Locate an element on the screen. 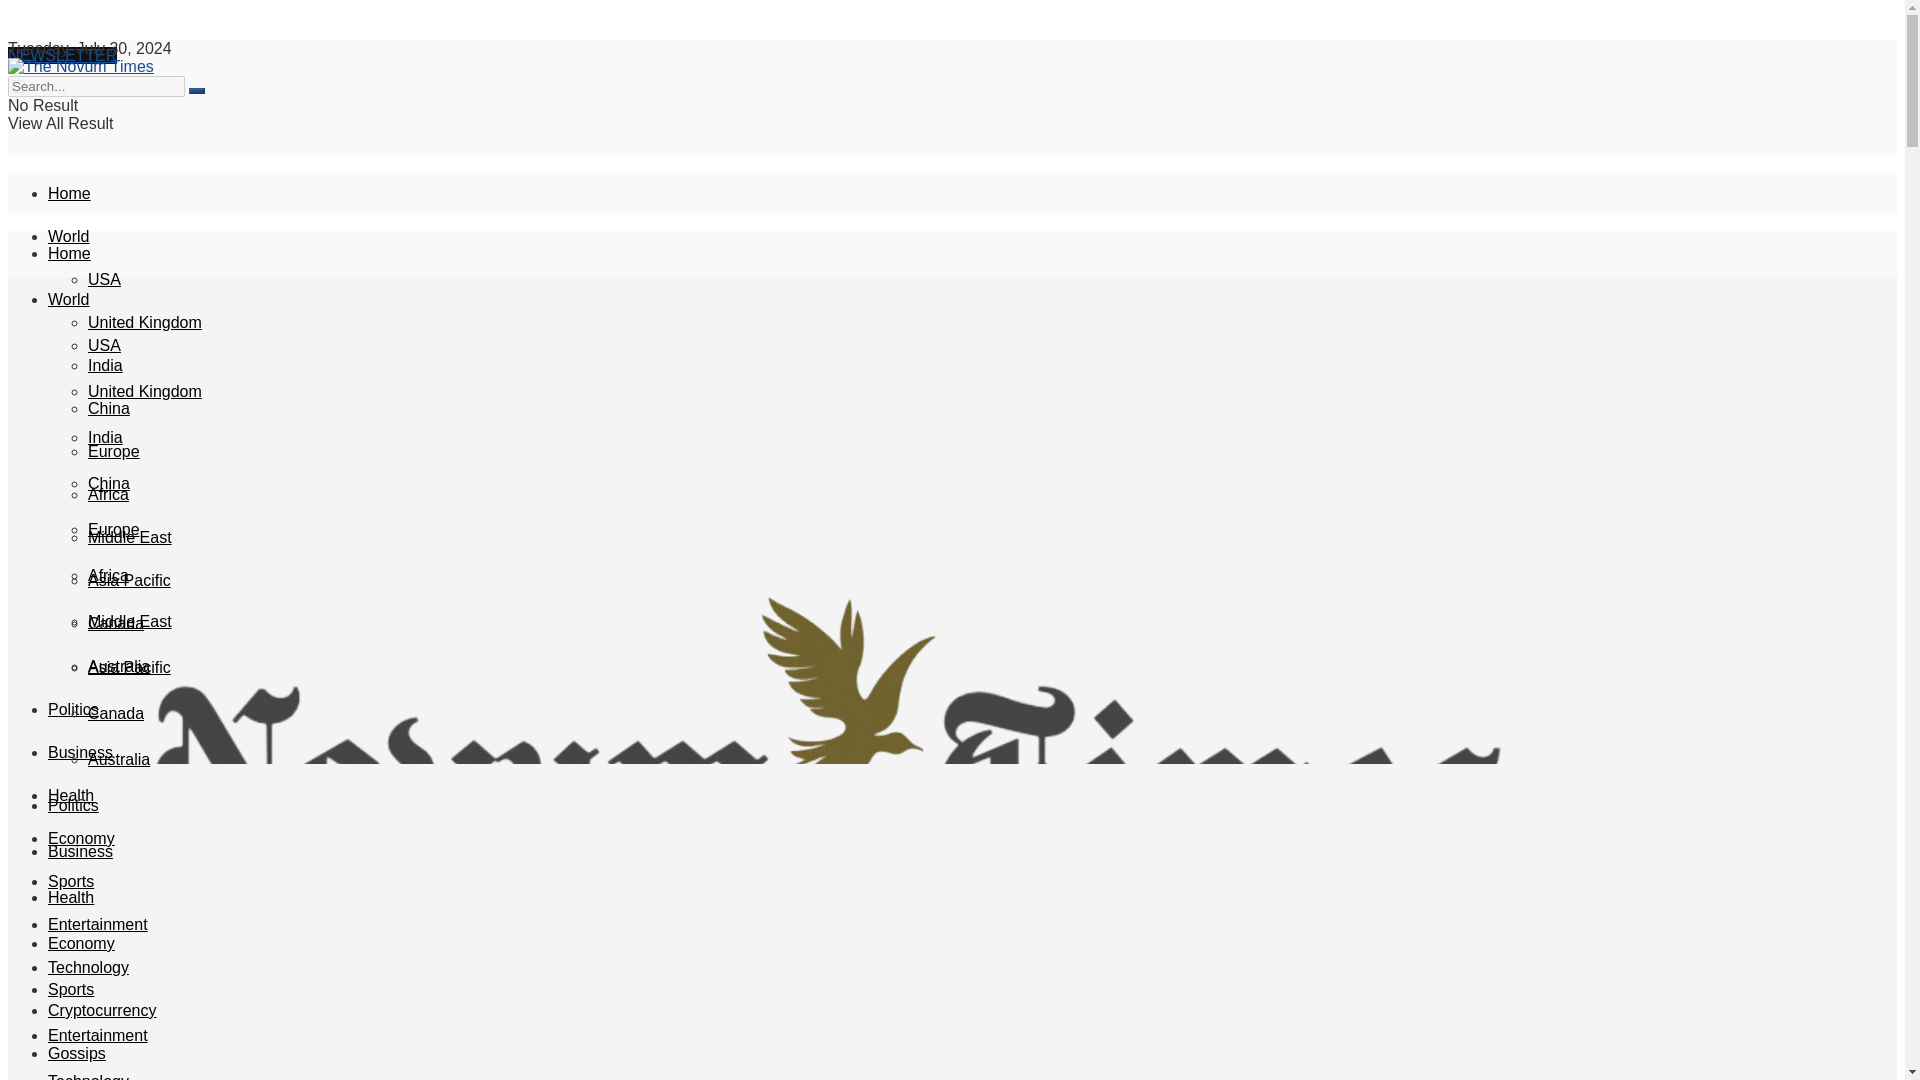  USA is located at coordinates (104, 345).